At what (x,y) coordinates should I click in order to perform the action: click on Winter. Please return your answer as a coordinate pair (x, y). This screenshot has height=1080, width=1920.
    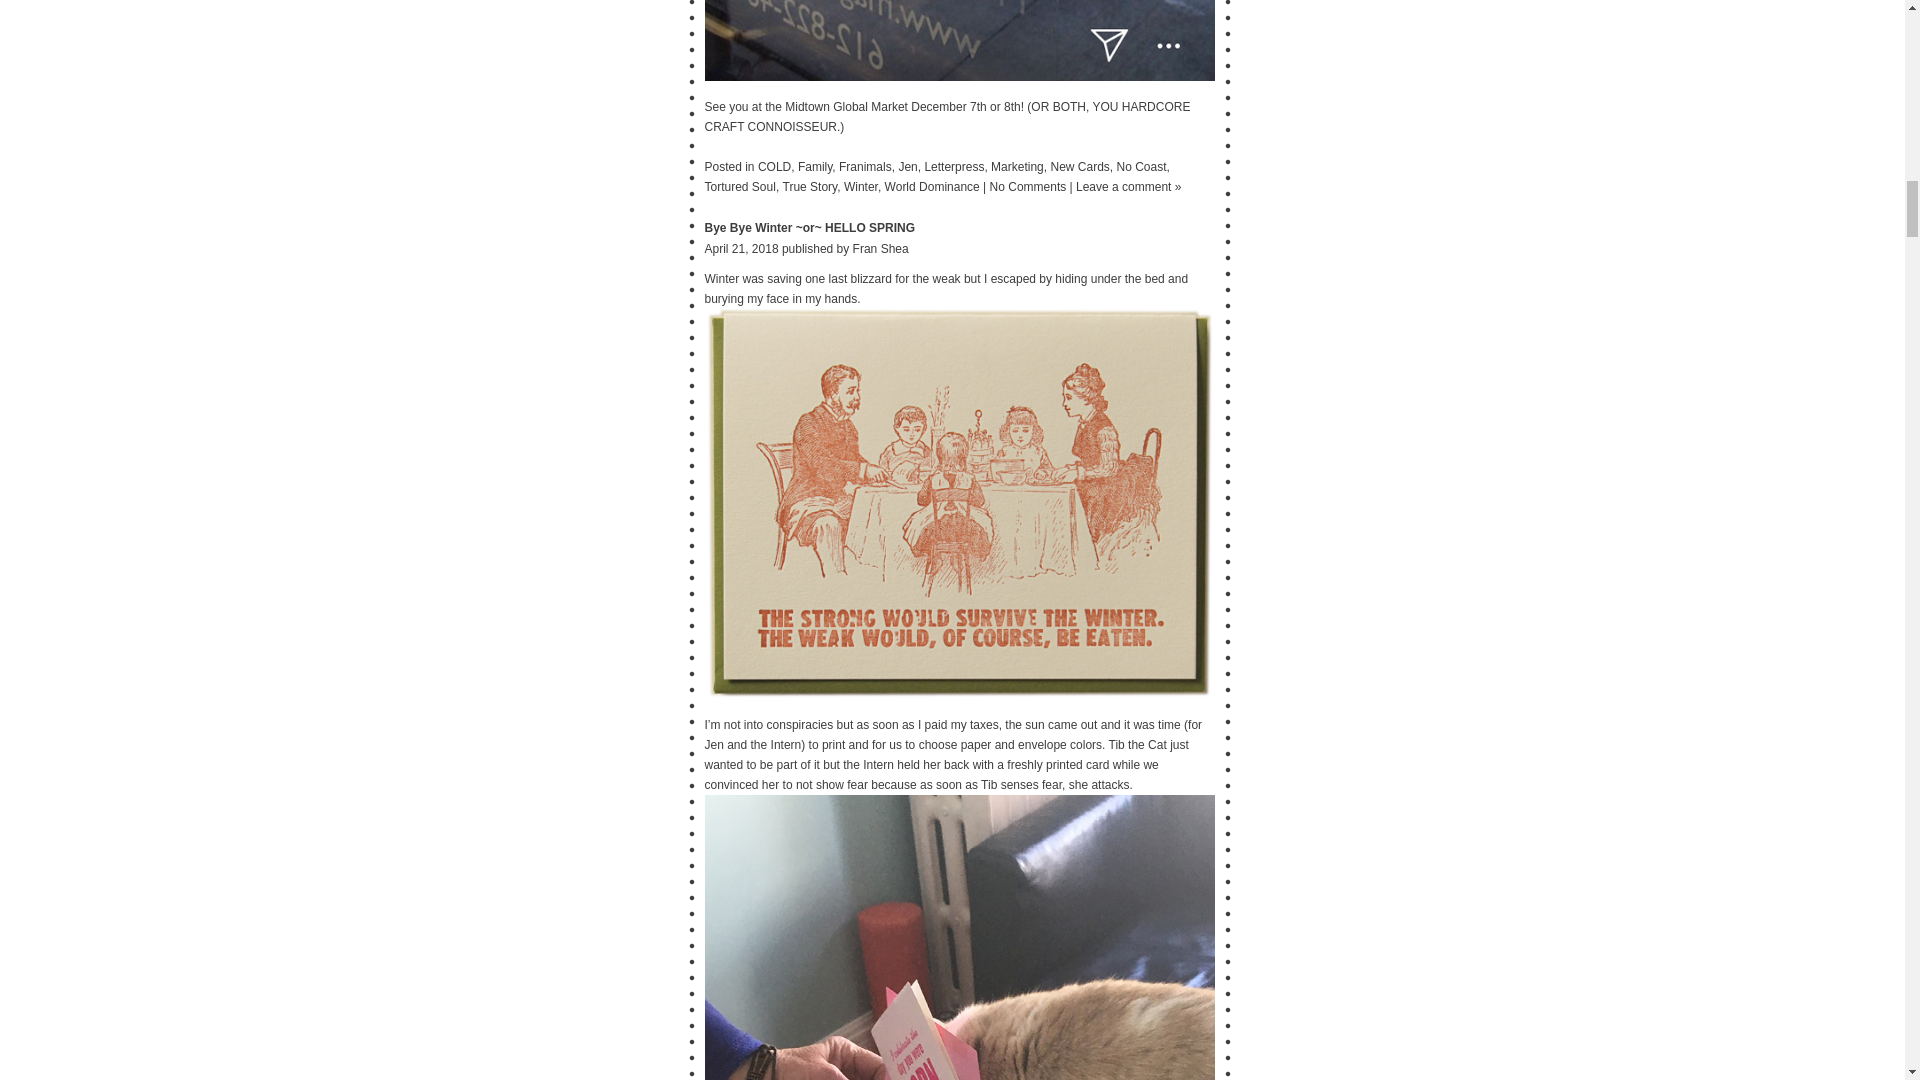
    Looking at the image, I should click on (860, 187).